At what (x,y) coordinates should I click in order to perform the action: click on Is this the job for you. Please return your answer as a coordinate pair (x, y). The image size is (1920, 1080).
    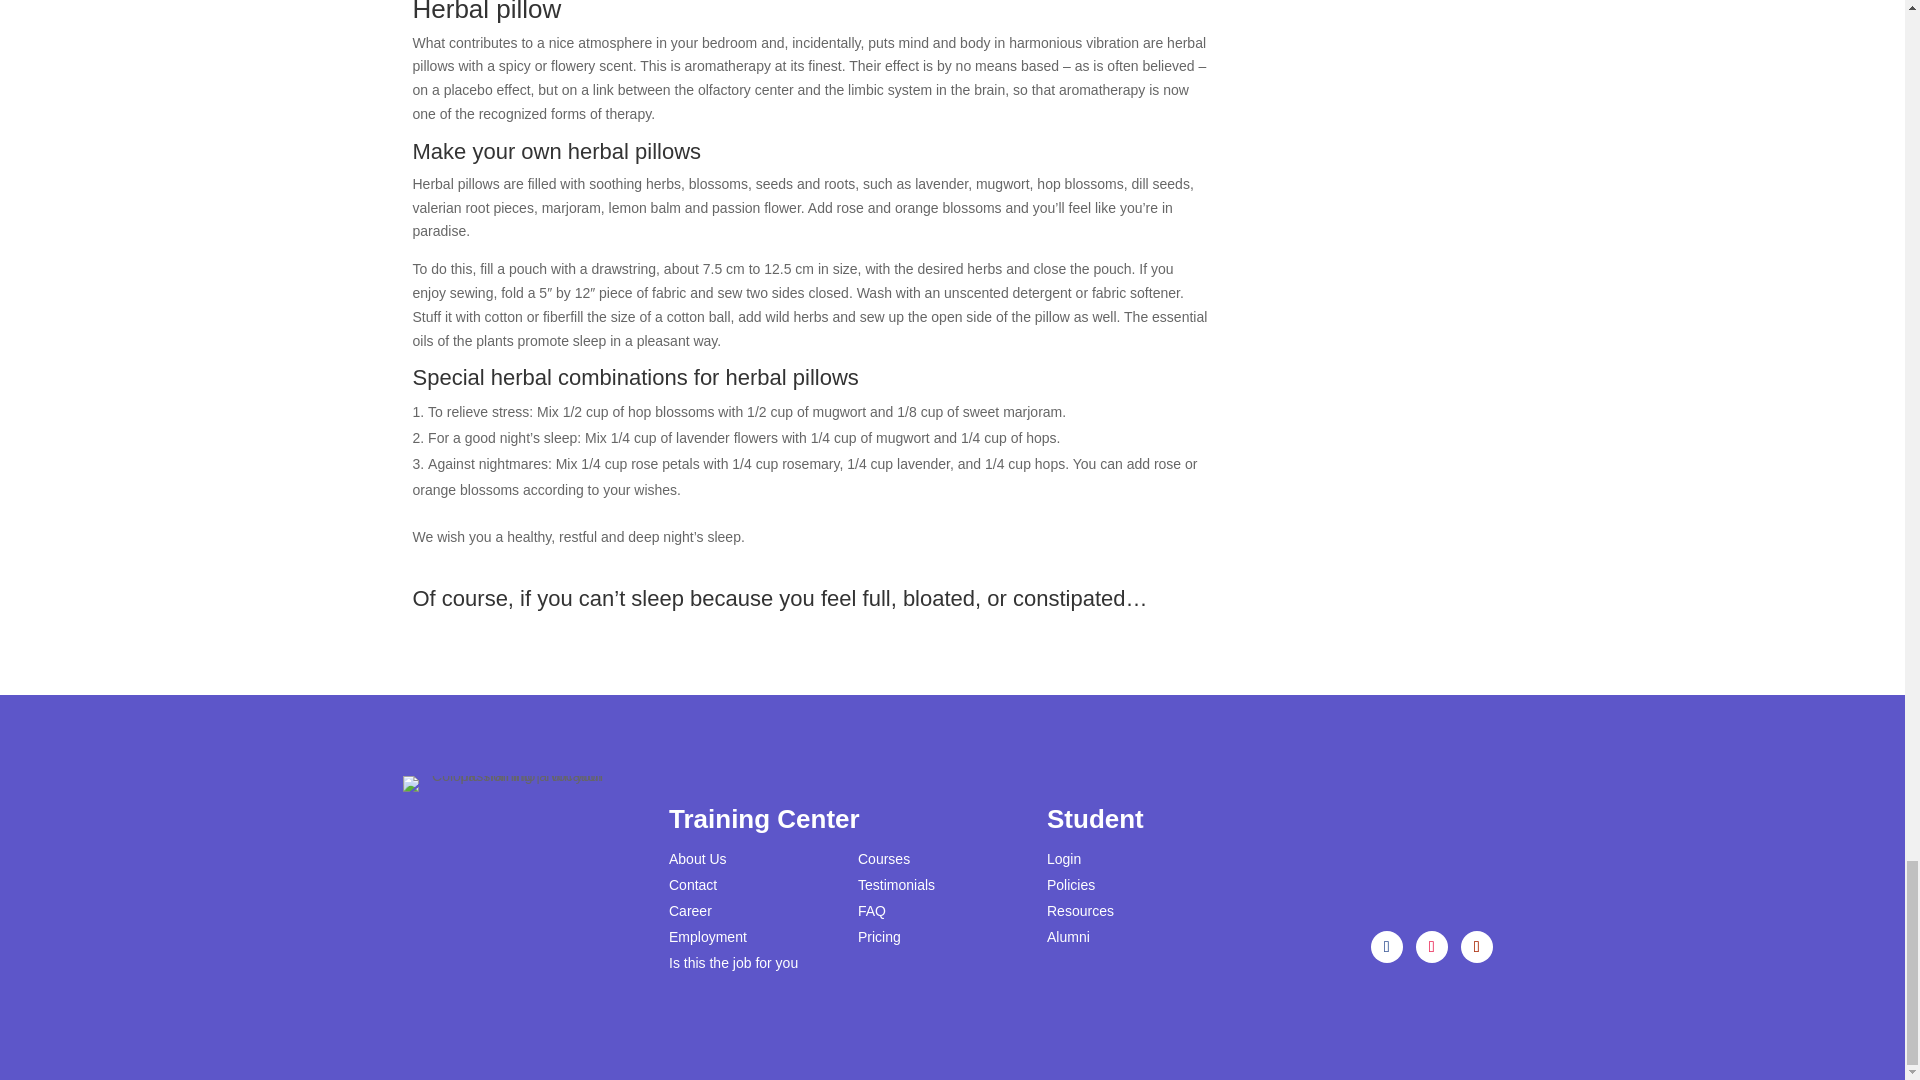
    Looking at the image, I should click on (733, 962).